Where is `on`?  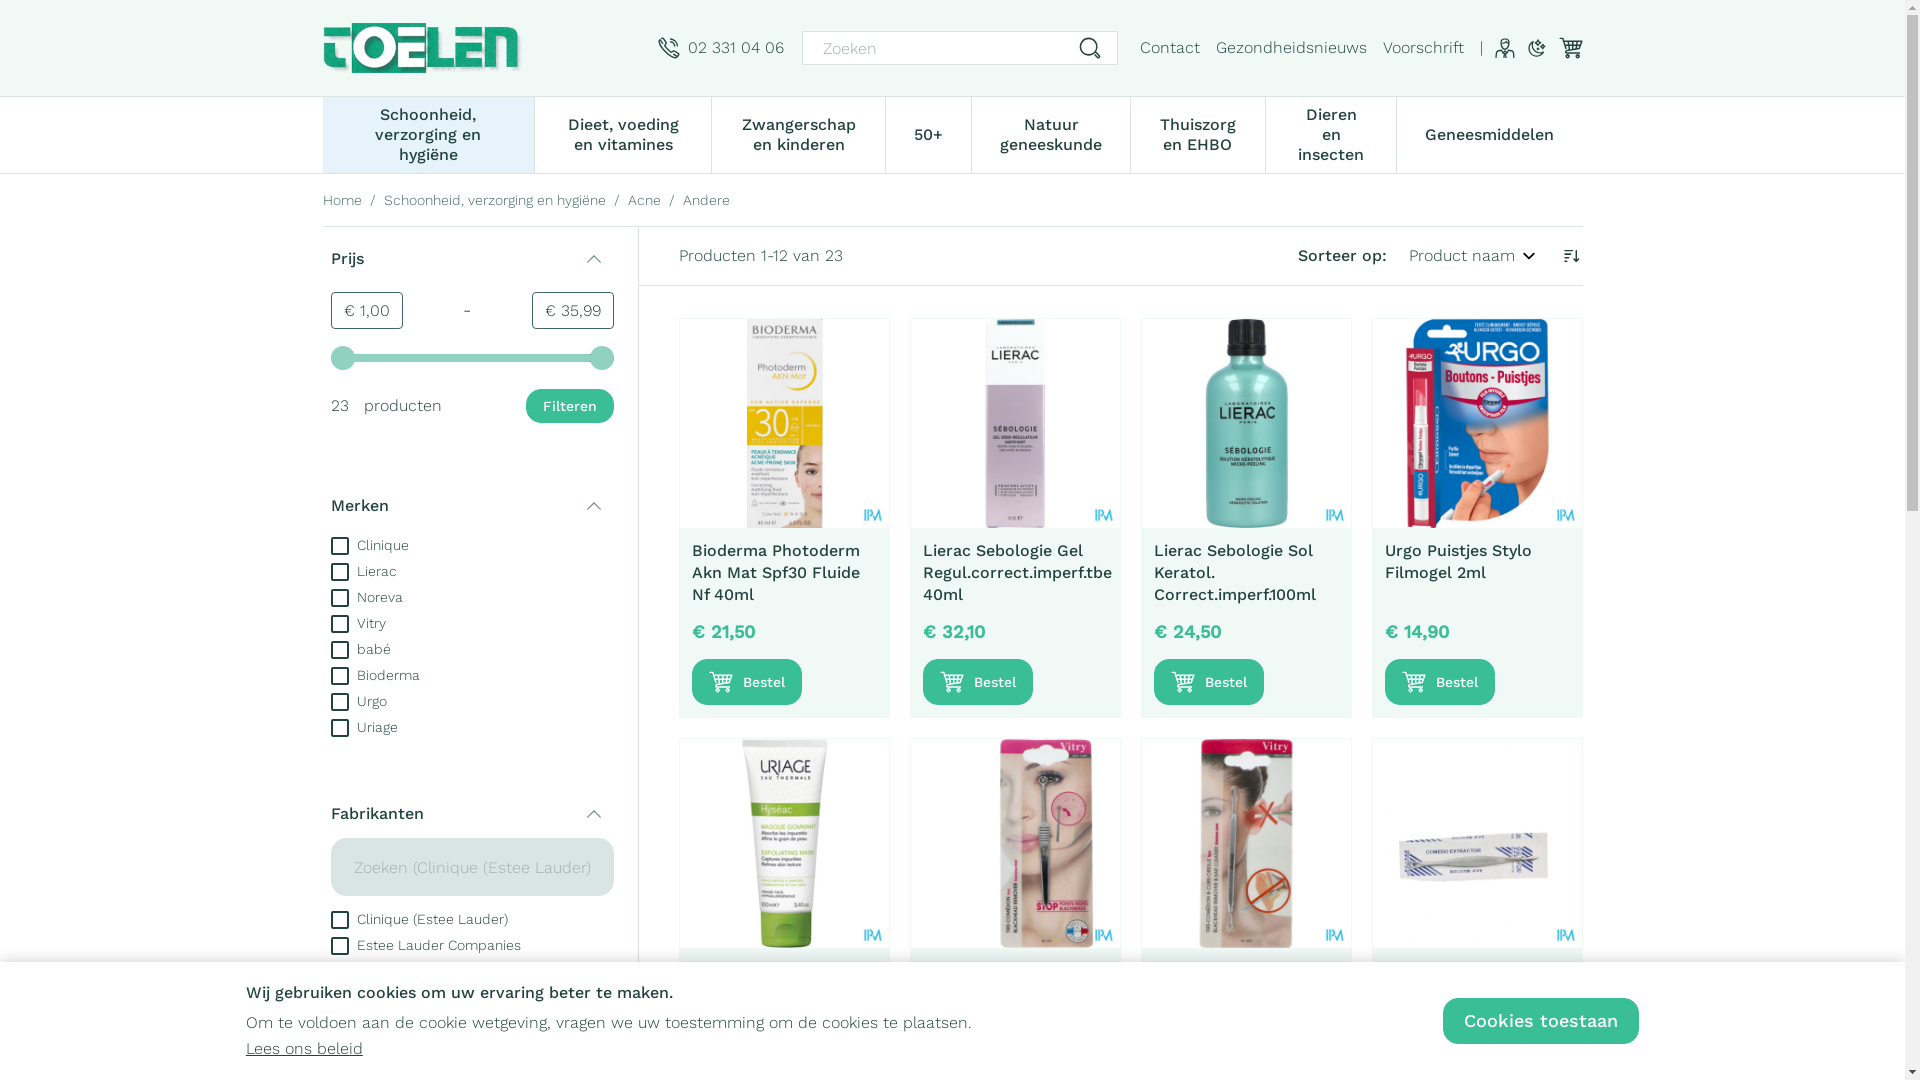
on is located at coordinates (339, 728).